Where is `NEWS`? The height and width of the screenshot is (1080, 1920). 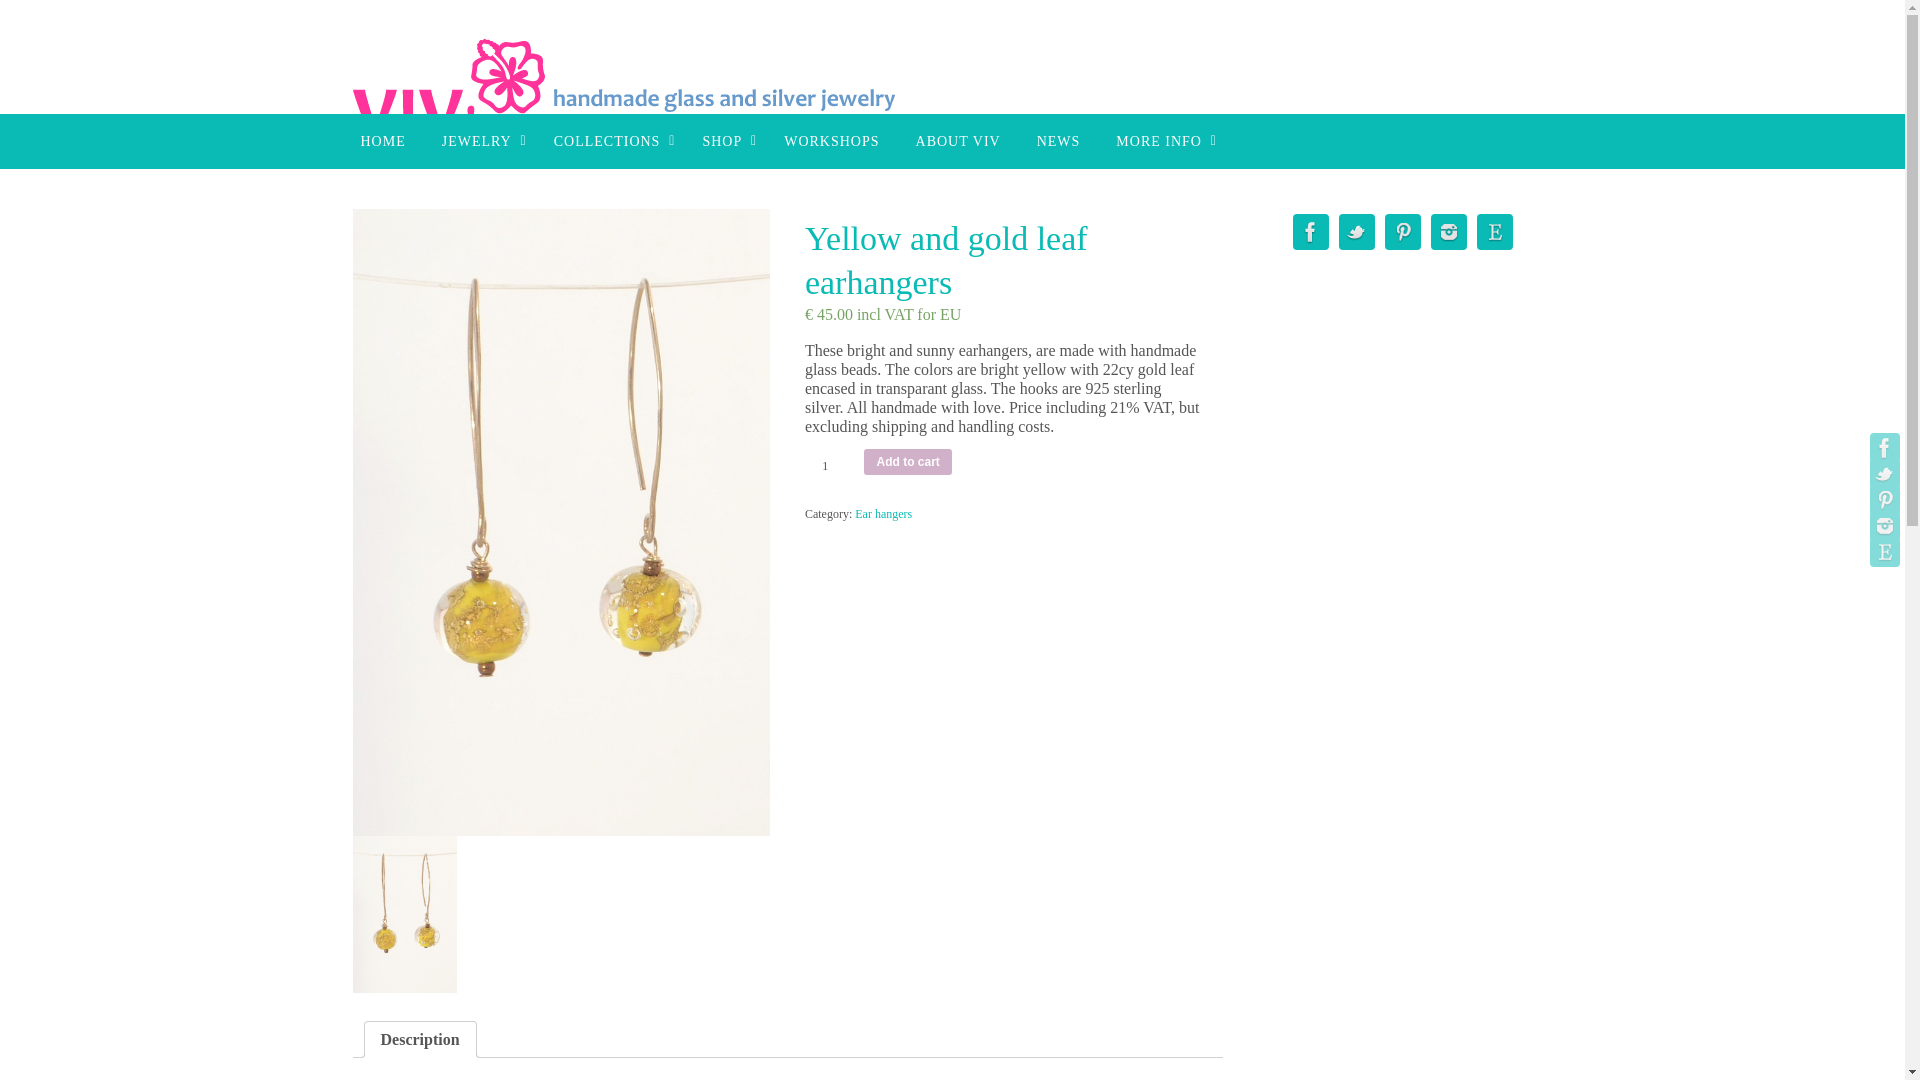 NEWS is located at coordinates (1058, 141).